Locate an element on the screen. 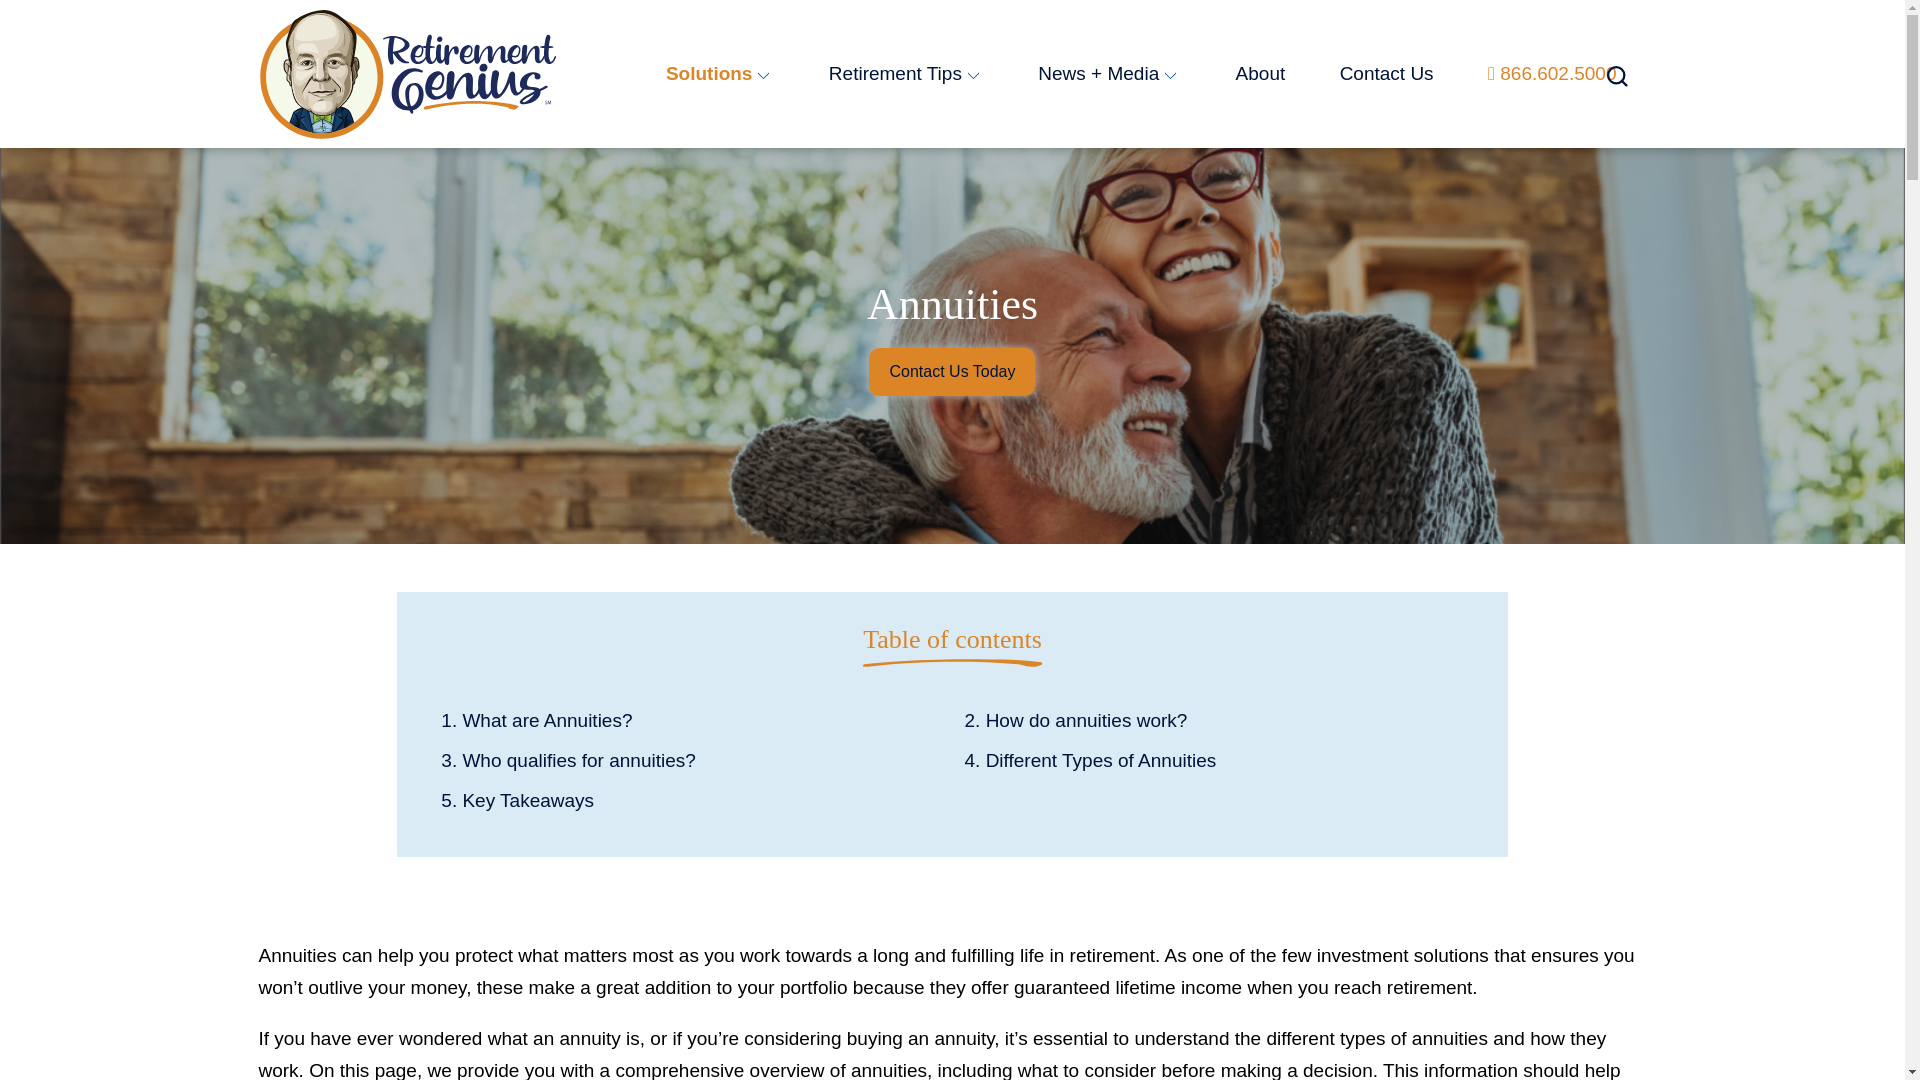  Contact Us is located at coordinates (1387, 73).